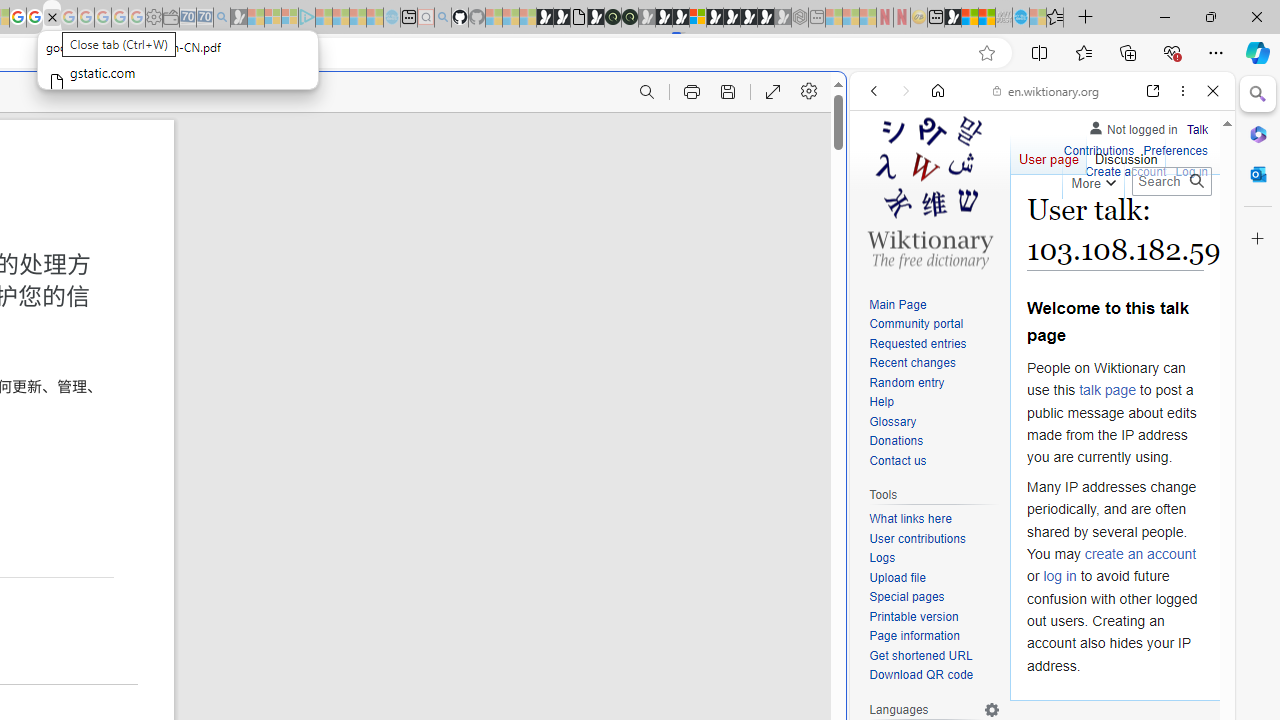  Describe the element at coordinates (728, 92) in the screenshot. I see `Save (Ctrl+S)` at that location.